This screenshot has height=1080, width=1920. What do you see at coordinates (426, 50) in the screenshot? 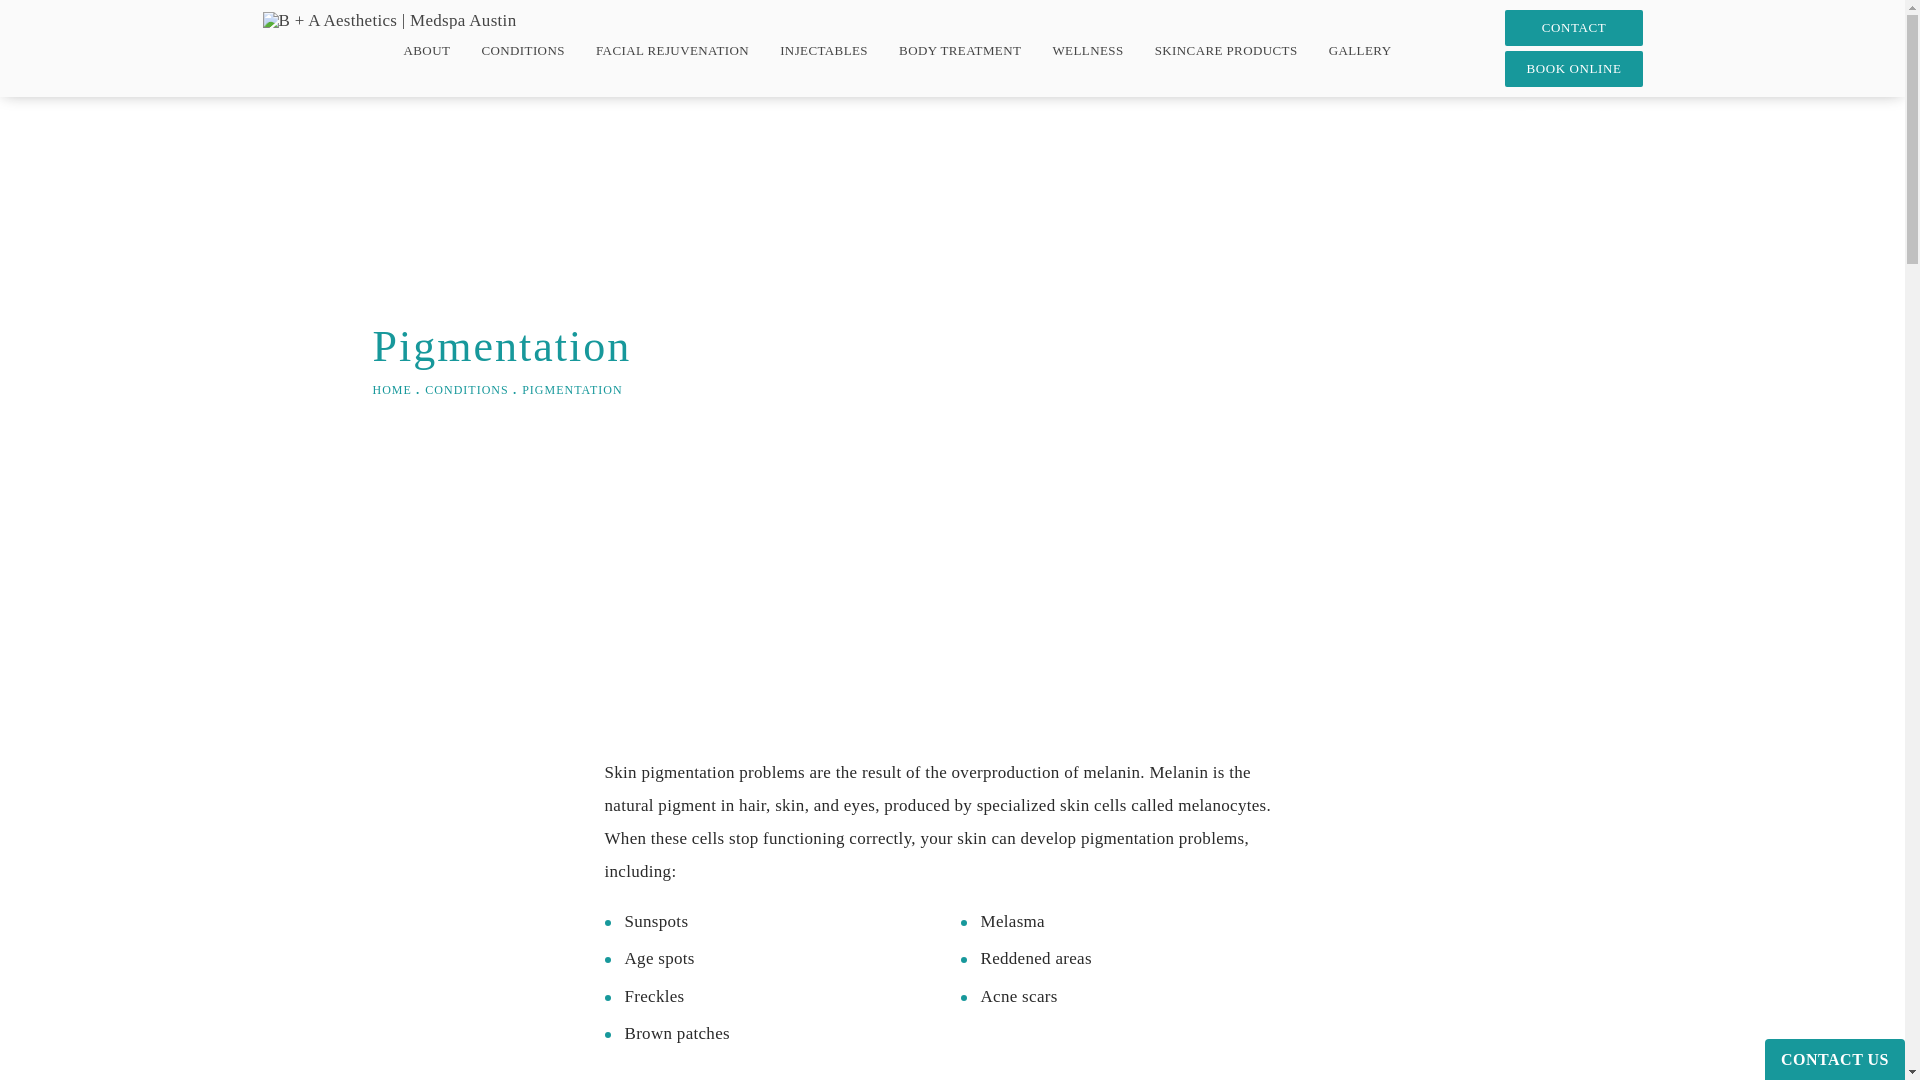
I see `ABOUT` at bounding box center [426, 50].